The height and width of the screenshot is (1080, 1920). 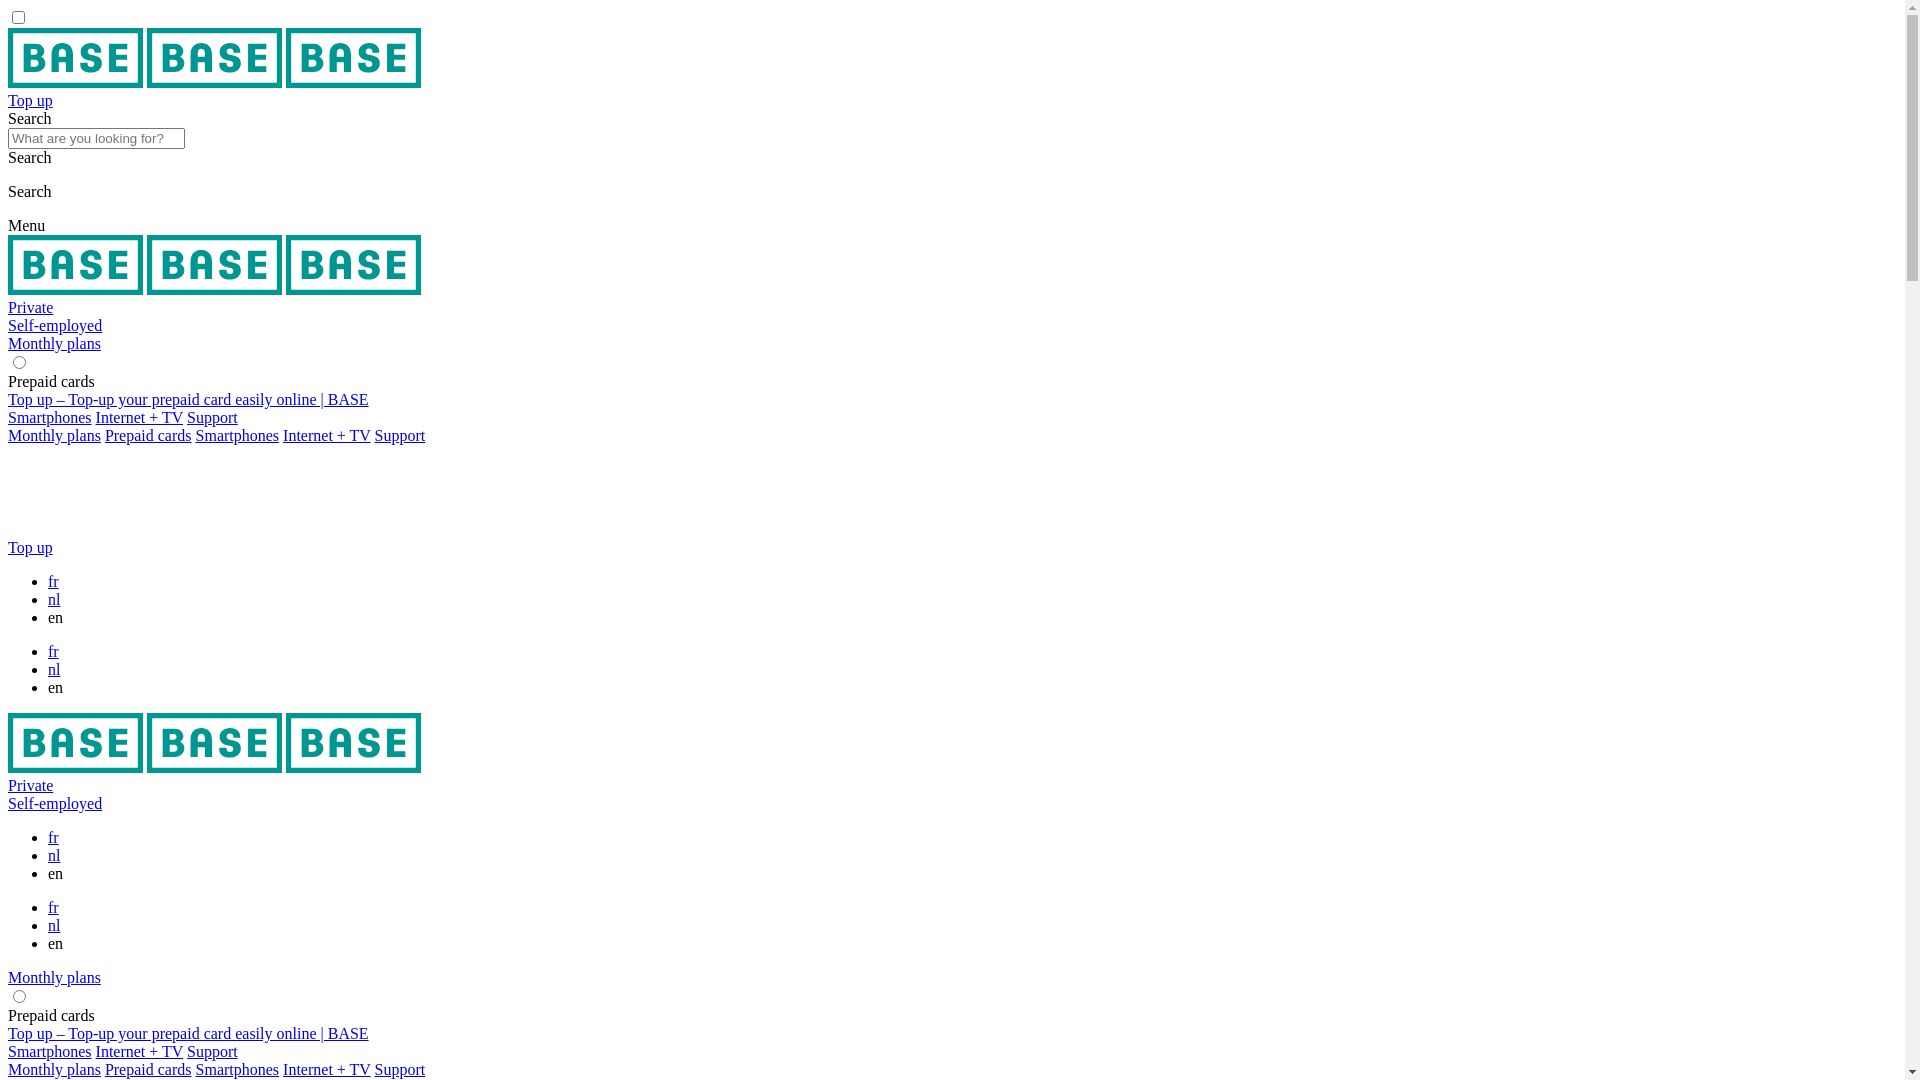 I want to click on nl, so click(x=54, y=670).